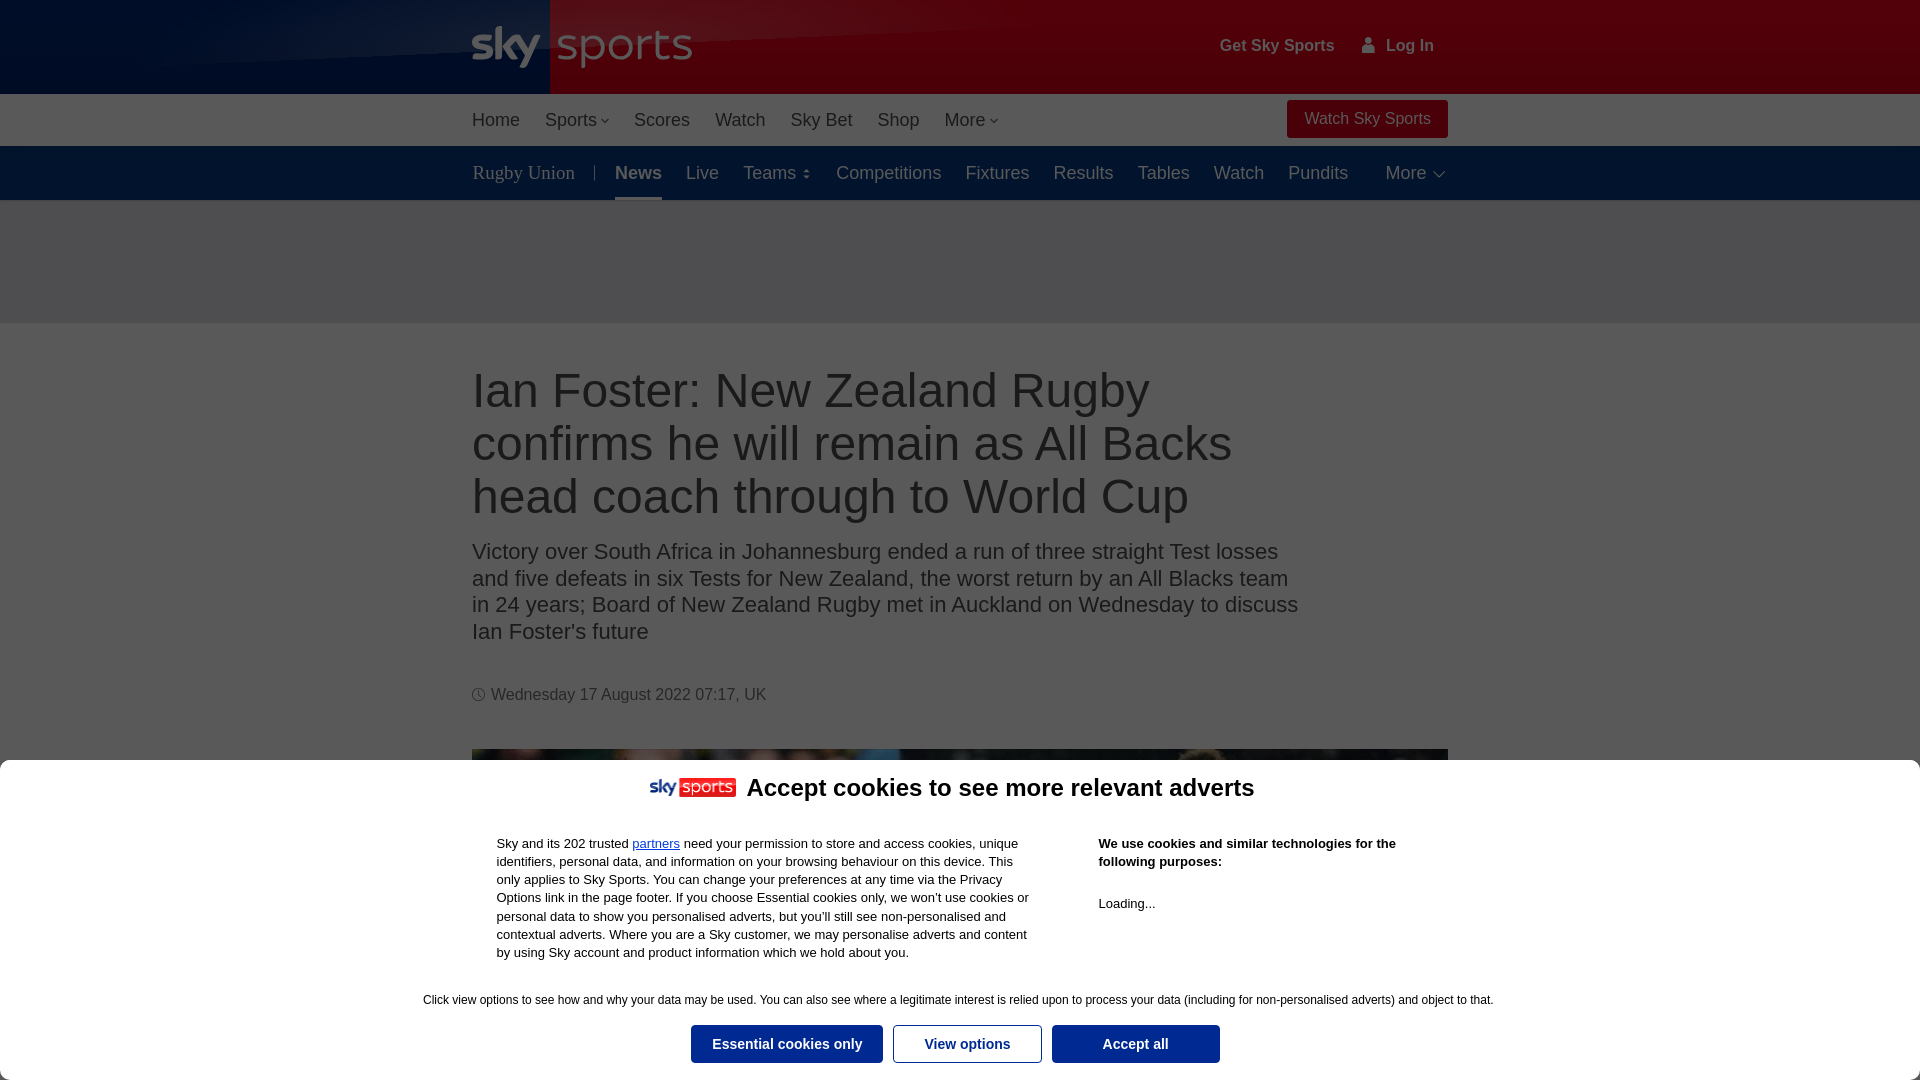 The image size is (1920, 1080). Describe the element at coordinates (972, 120) in the screenshot. I see `More` at that location.